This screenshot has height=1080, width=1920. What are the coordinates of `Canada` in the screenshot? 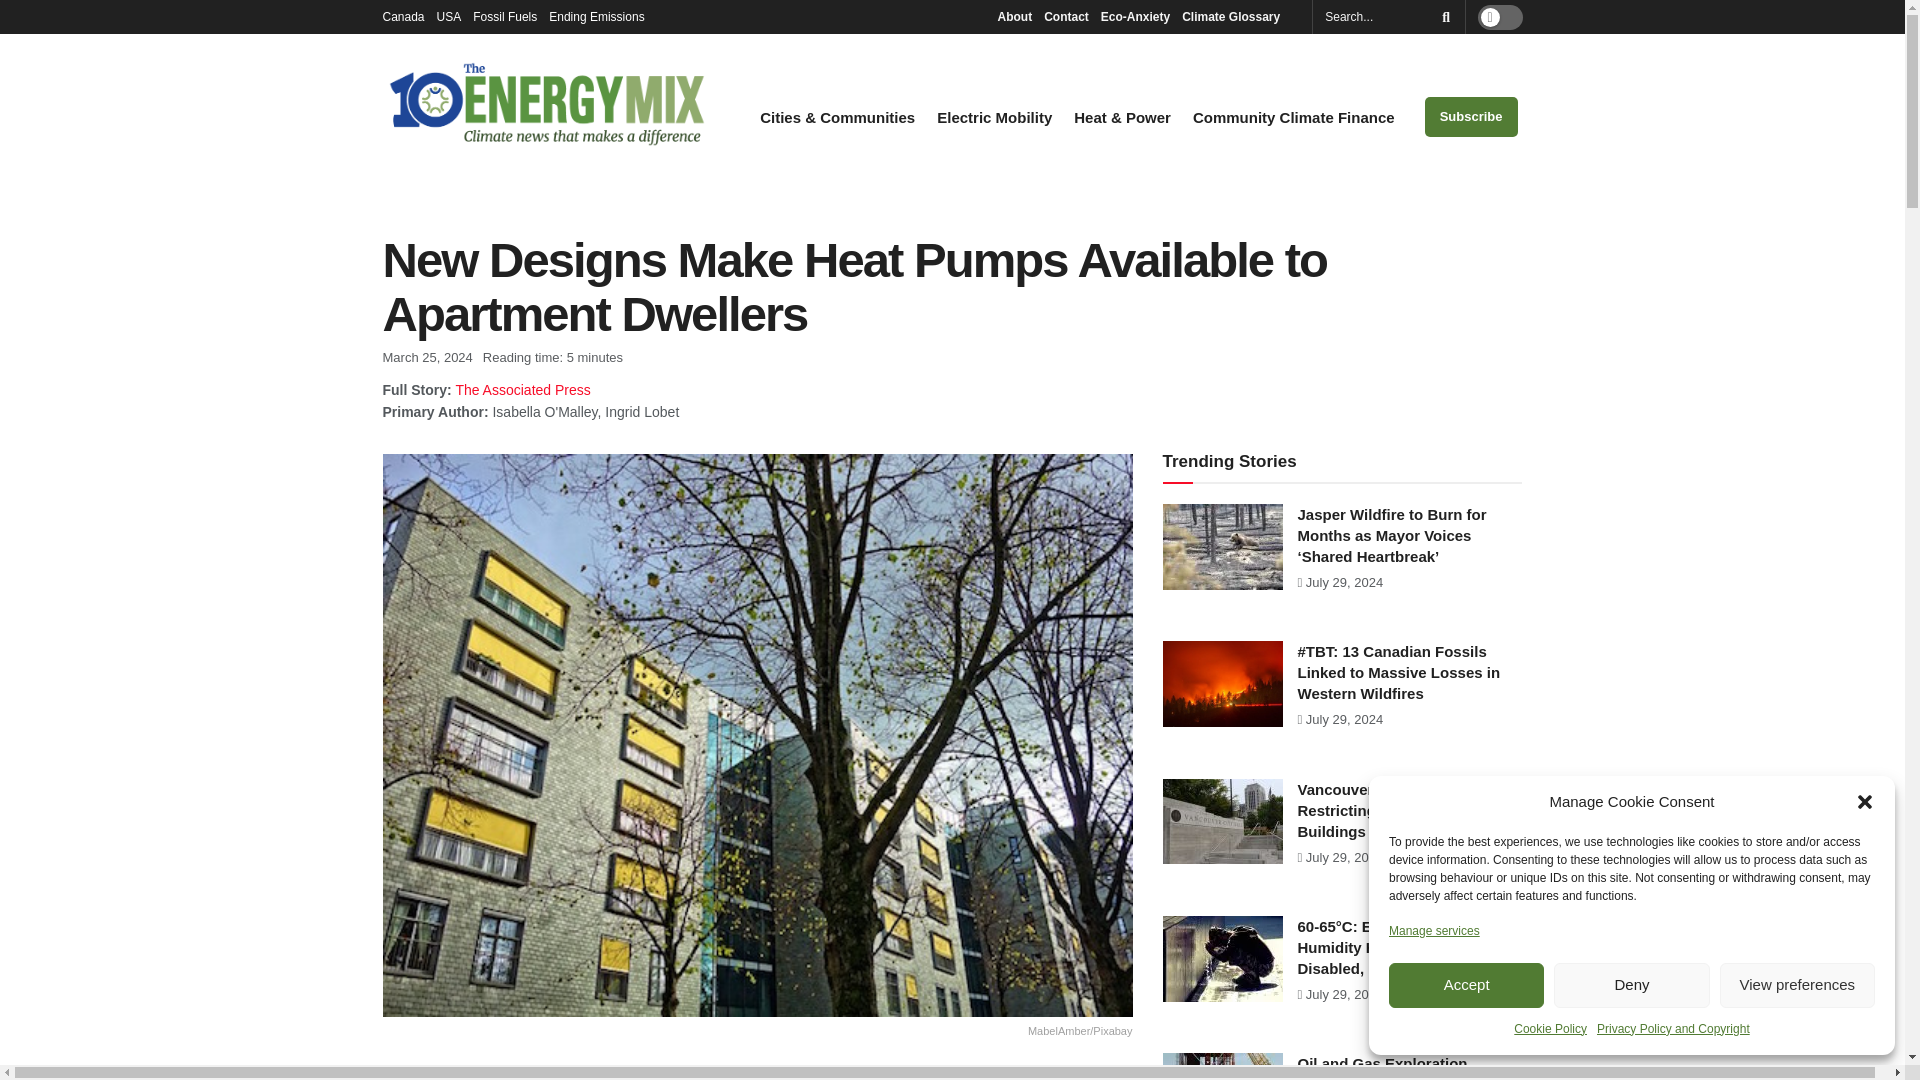 It's located at (403, 16).